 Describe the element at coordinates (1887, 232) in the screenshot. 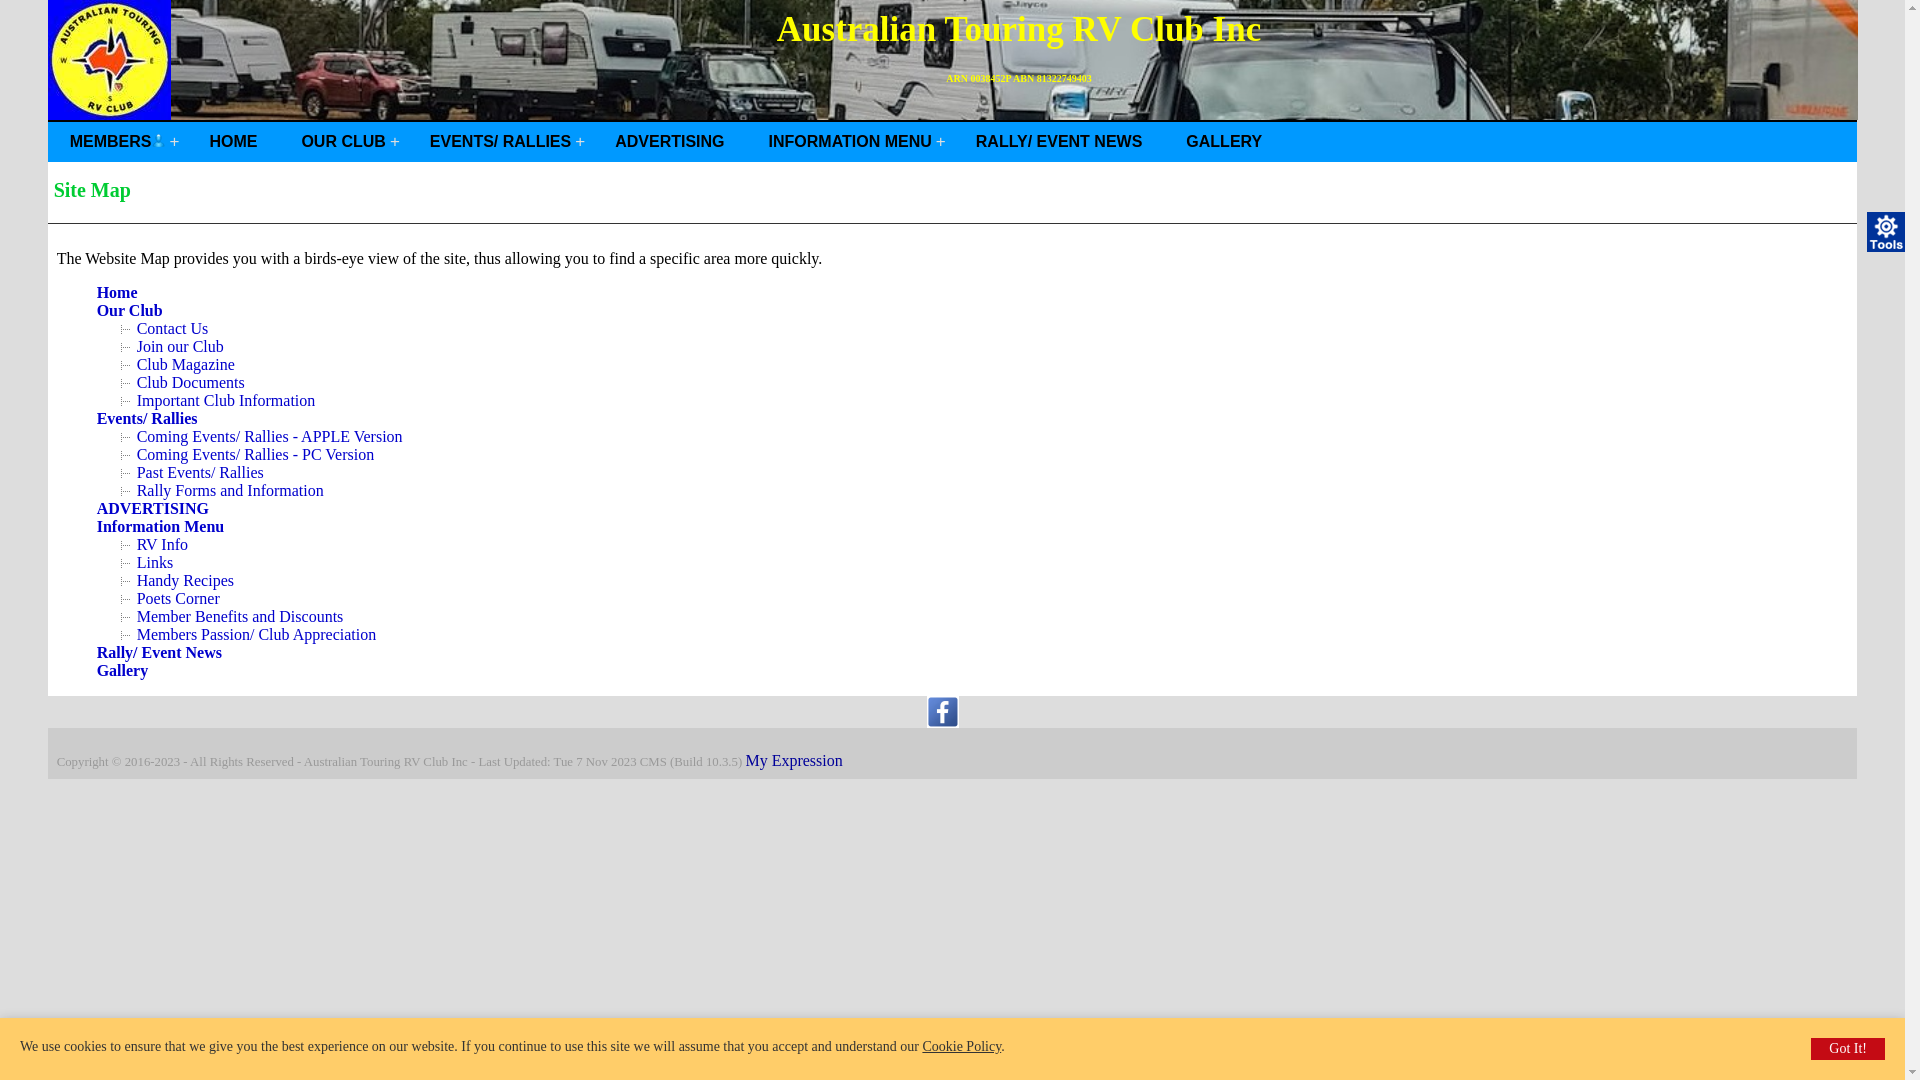

I see `Tools` at that location.